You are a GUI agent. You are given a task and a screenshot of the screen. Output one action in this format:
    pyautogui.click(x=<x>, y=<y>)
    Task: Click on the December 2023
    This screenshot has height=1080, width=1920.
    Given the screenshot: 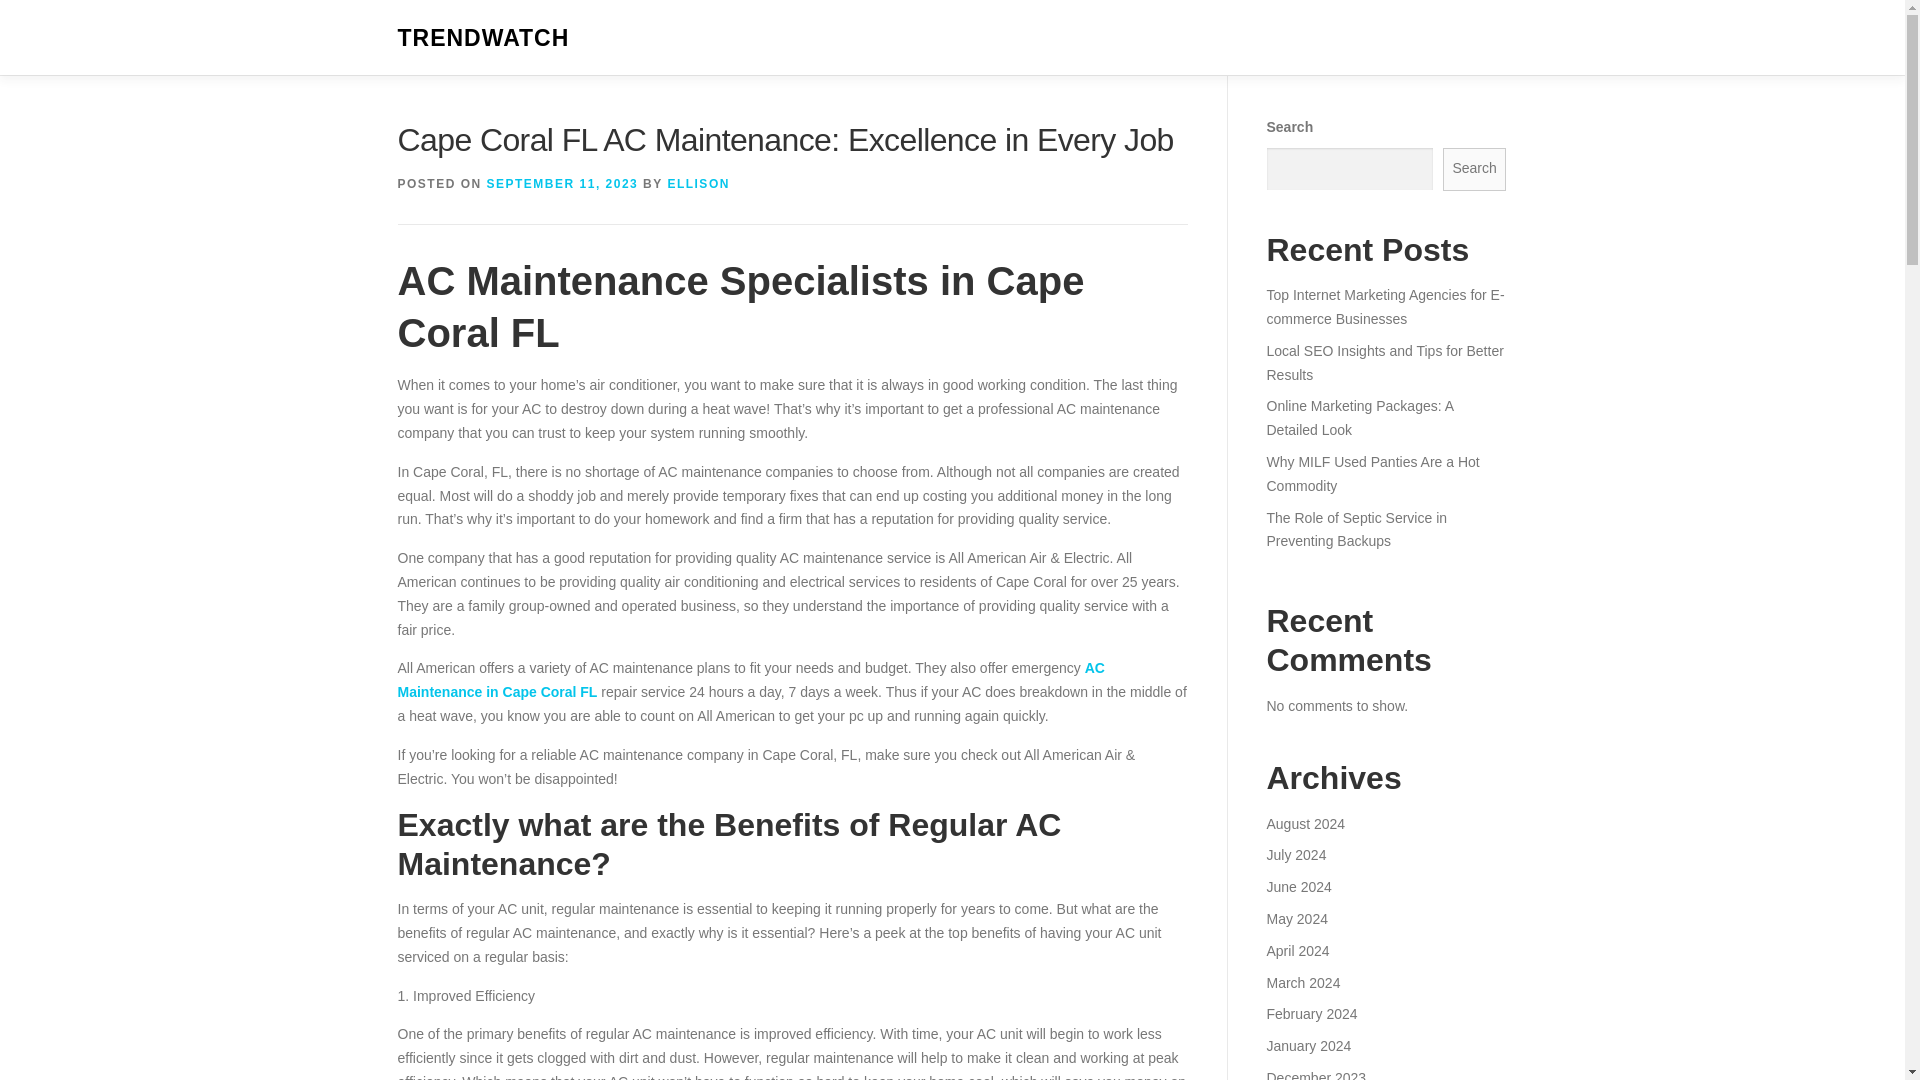 What is the action you would take?
    pyautogui.click(x=1315, y=1075)
    